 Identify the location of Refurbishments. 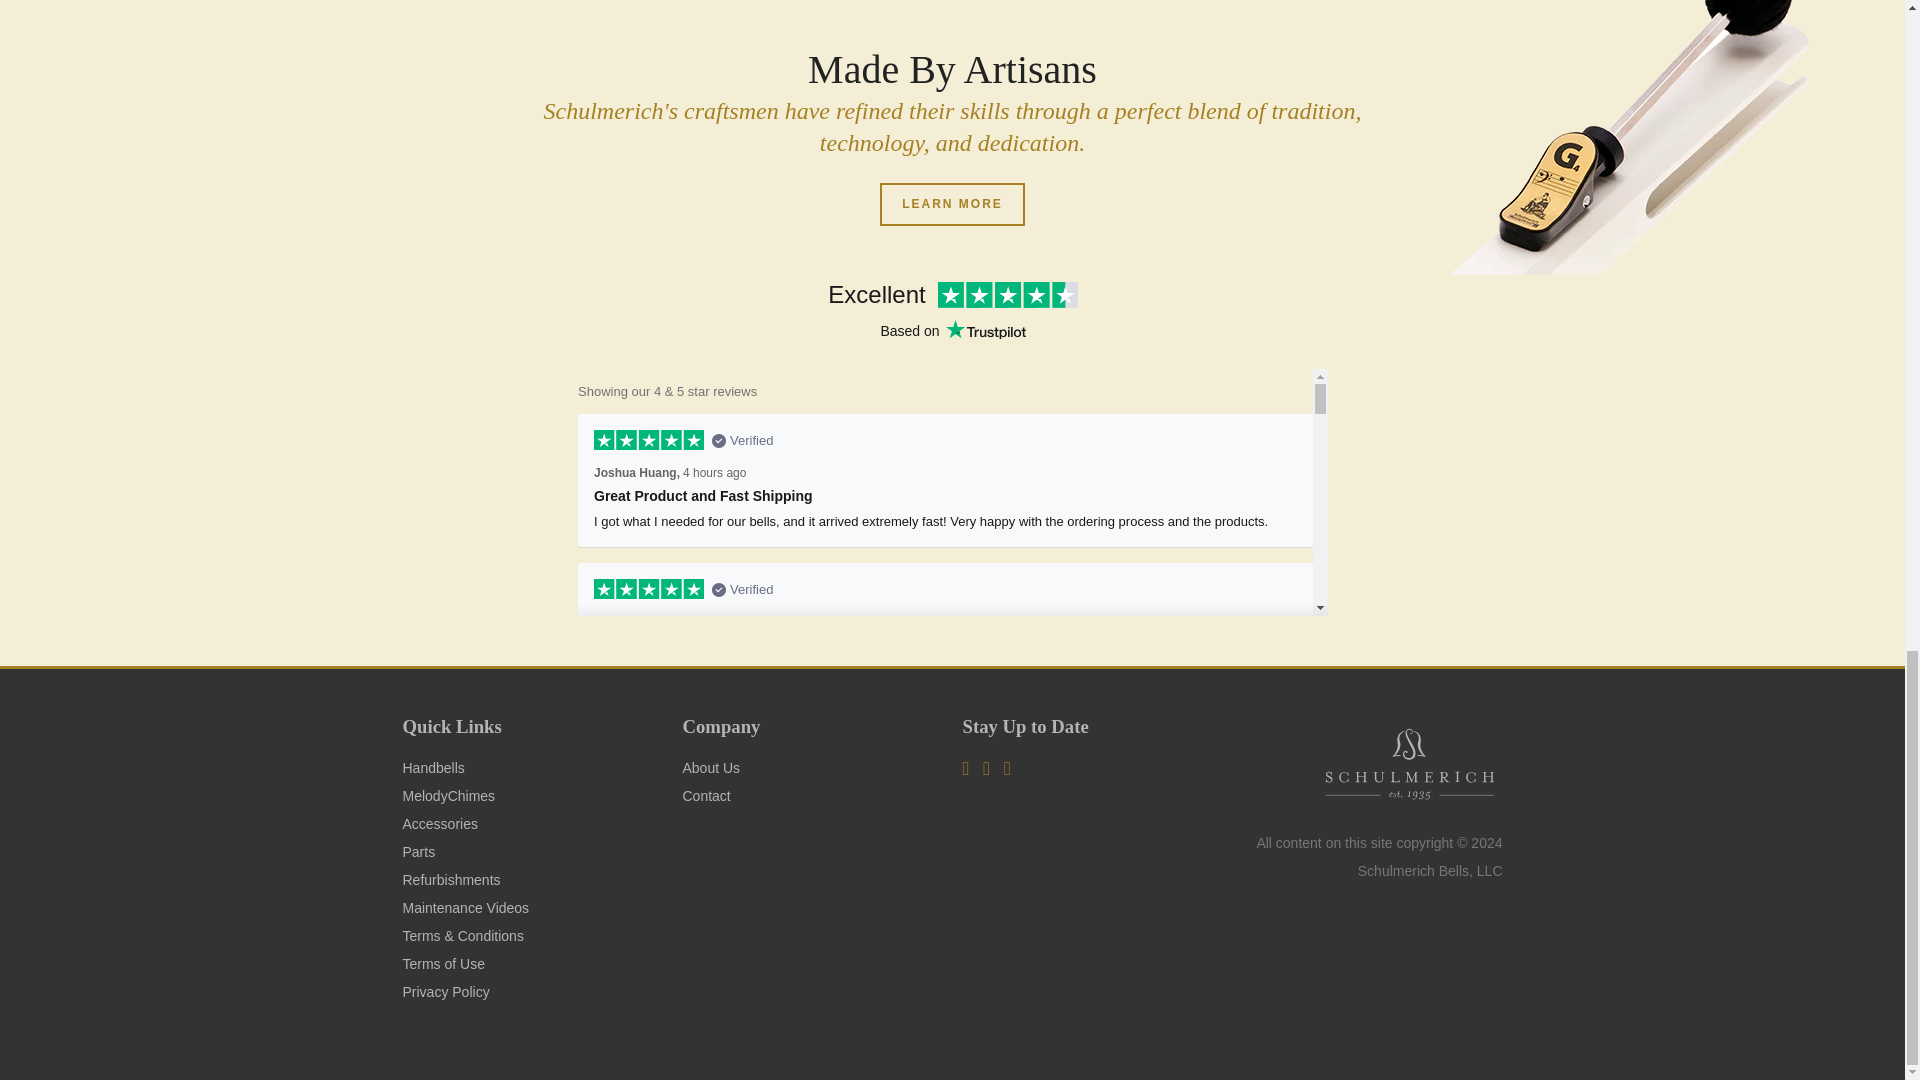
(450, 879).